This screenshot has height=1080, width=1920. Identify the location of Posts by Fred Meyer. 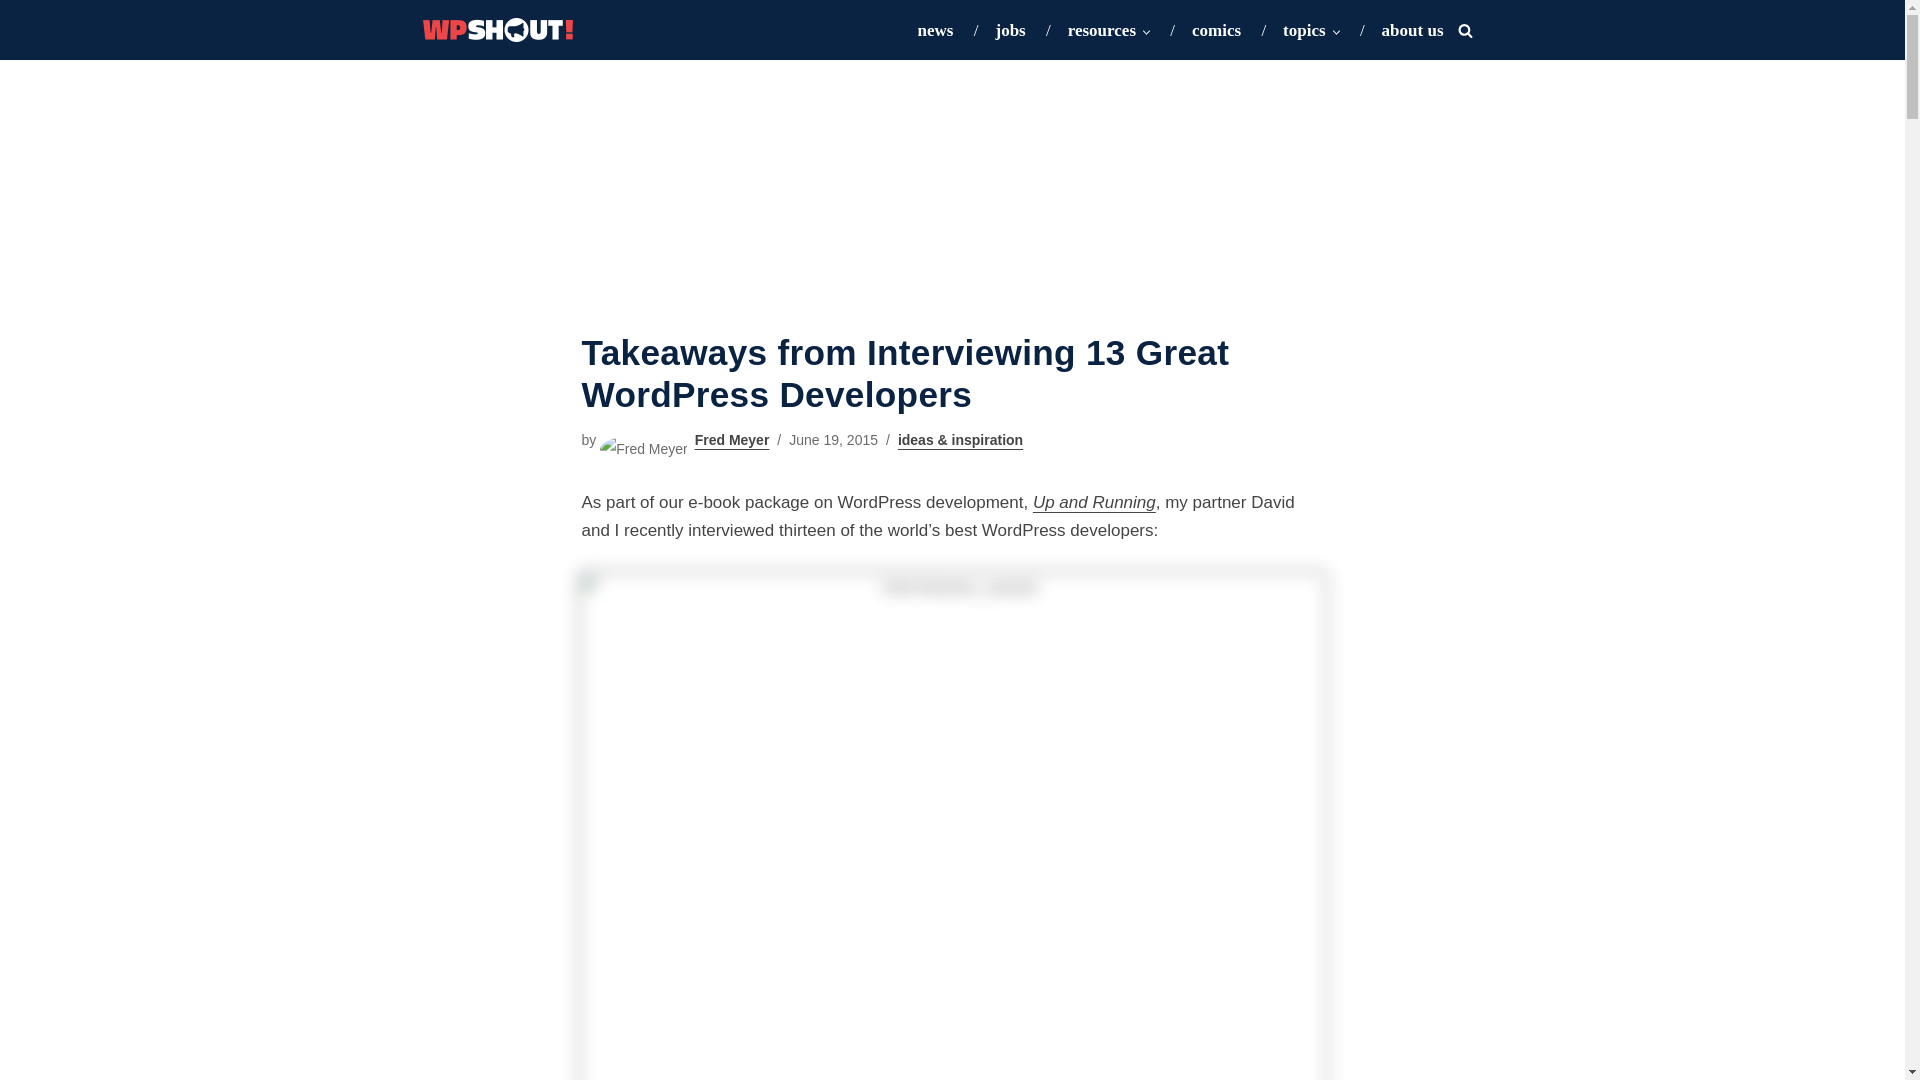
(732, 440).